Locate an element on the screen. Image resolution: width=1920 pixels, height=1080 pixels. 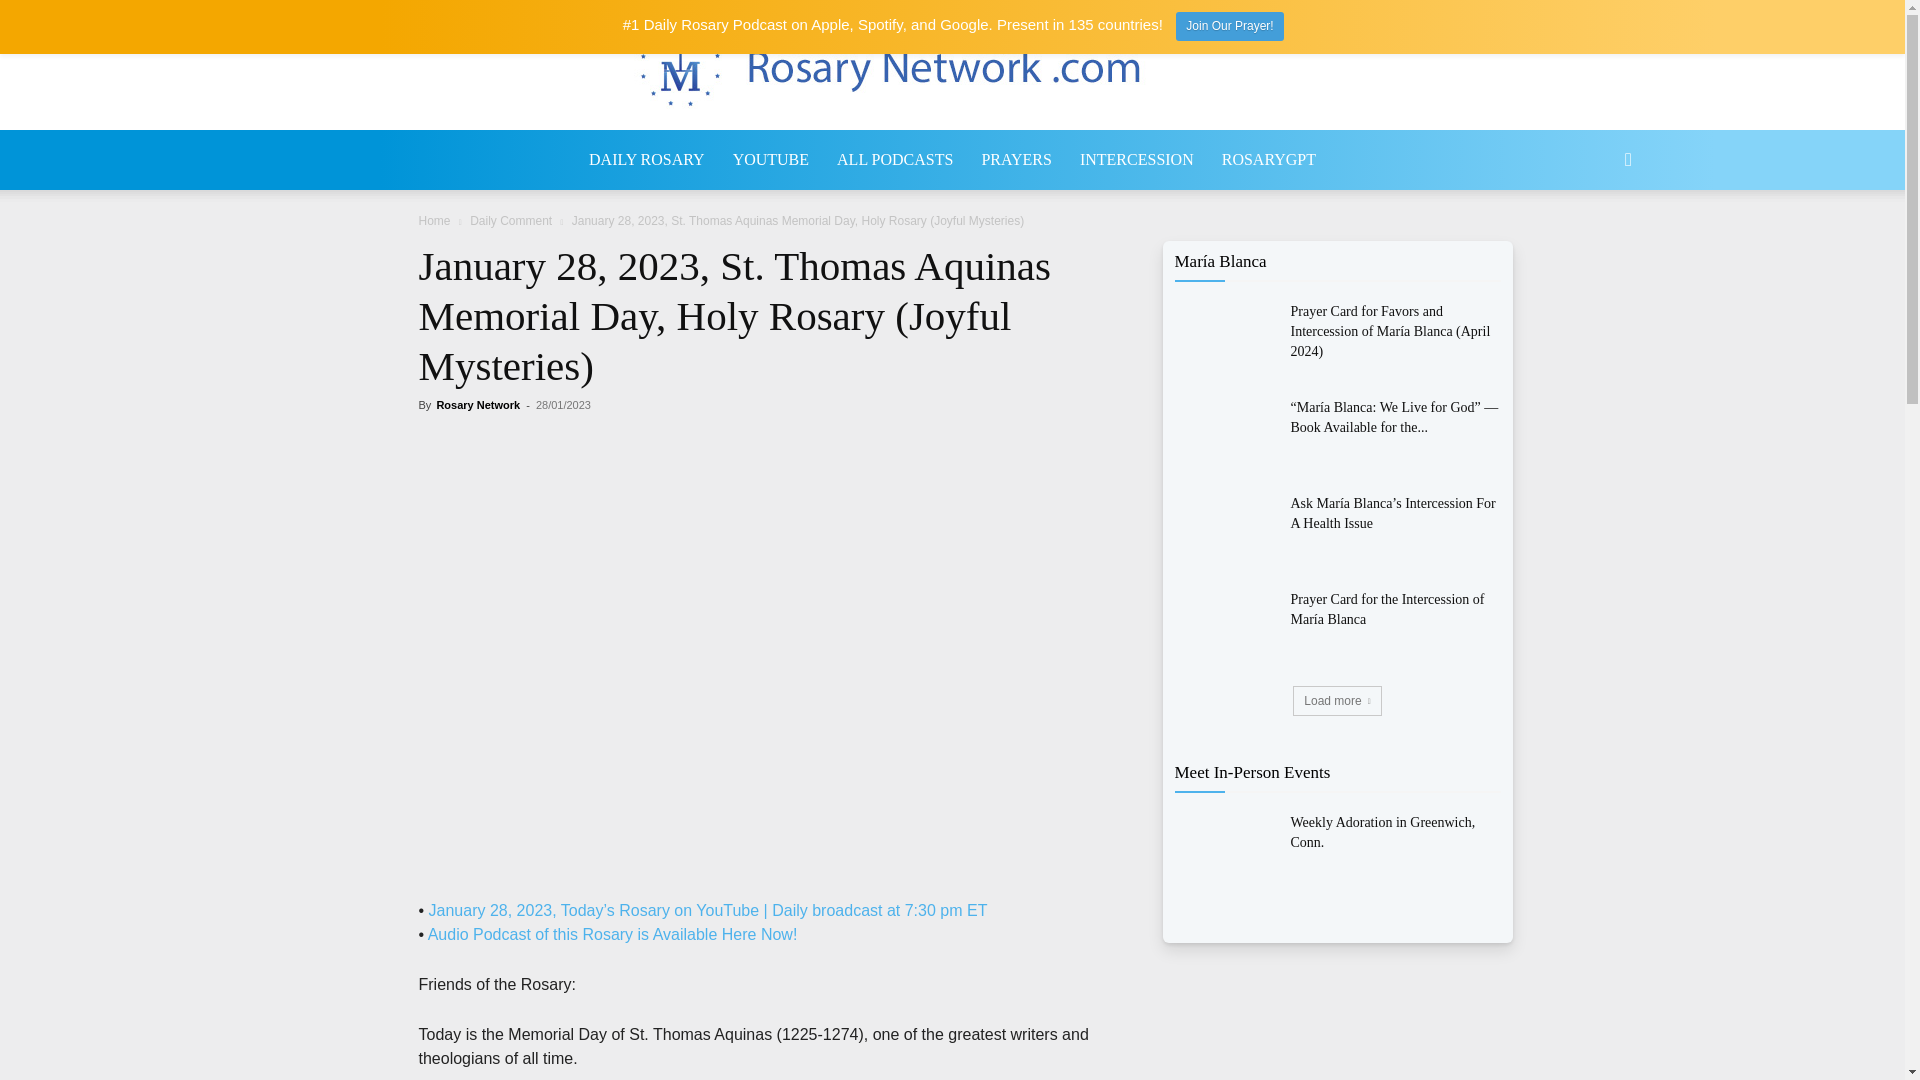
PRAYERS is located at coordinates (1016, 160).